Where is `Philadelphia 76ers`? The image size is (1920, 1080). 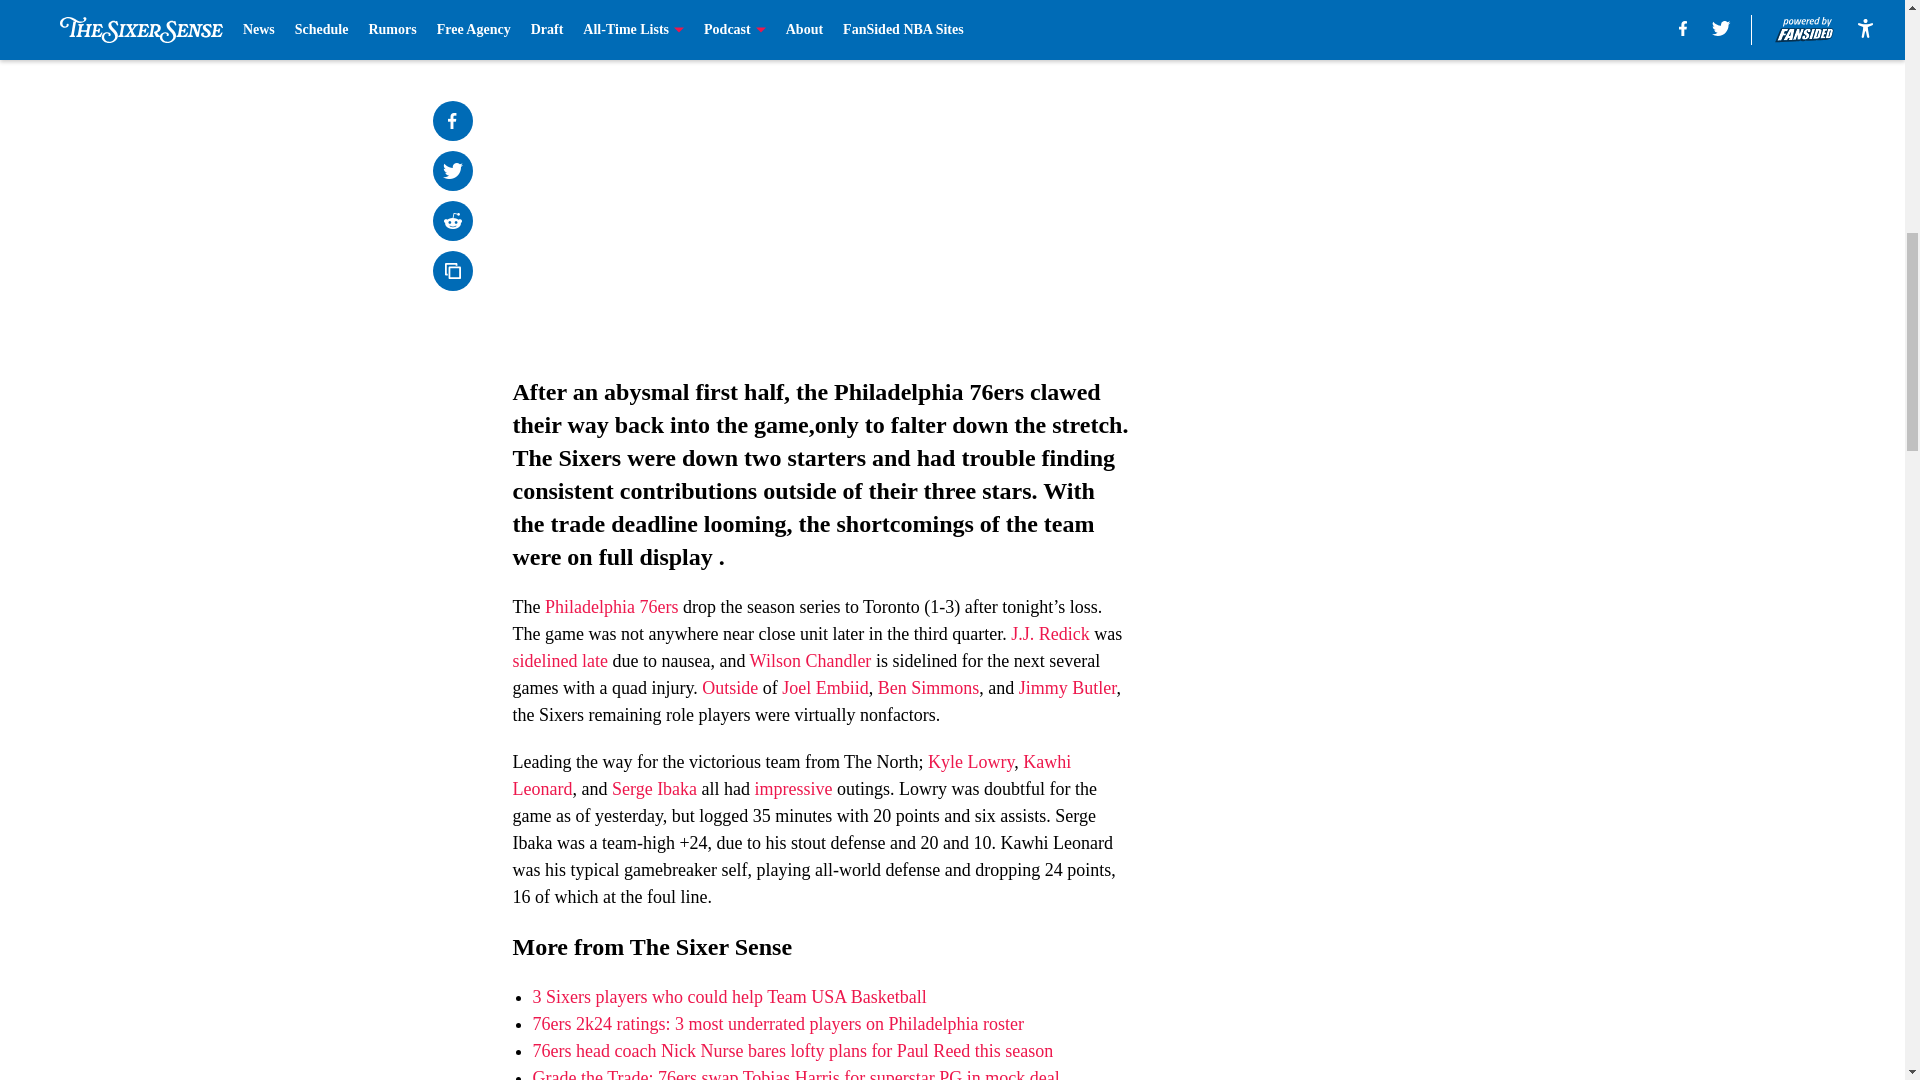 Philadelphia 76ers is located at coordinates (611, 606).